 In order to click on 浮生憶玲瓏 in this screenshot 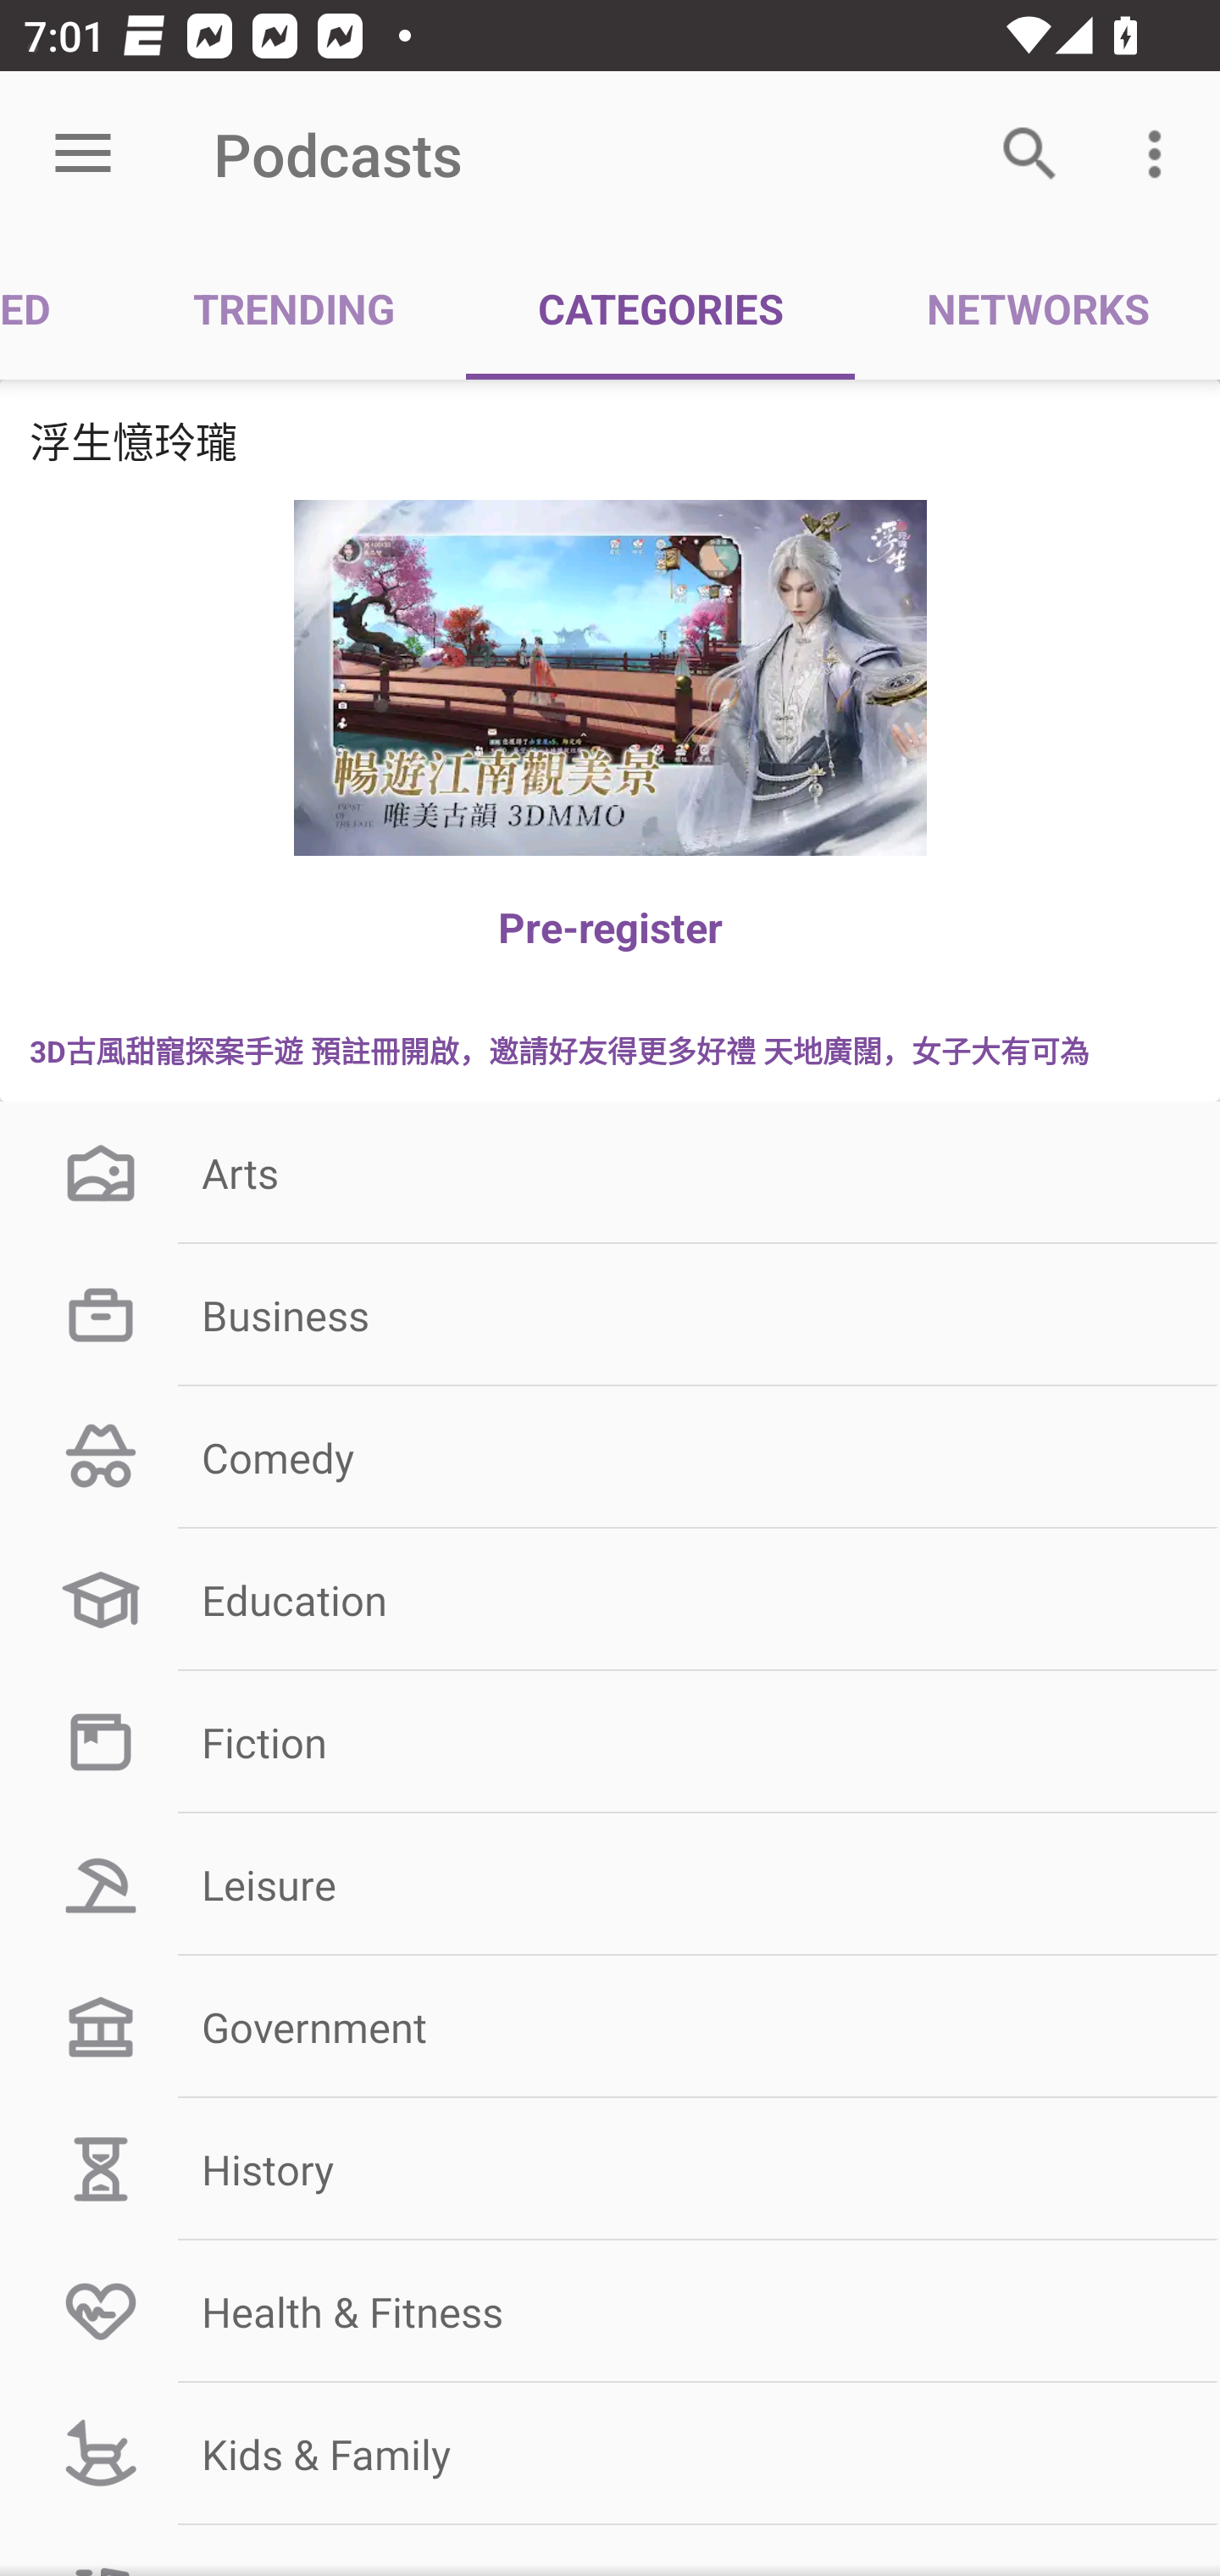, I will do `click(610, 441)`.